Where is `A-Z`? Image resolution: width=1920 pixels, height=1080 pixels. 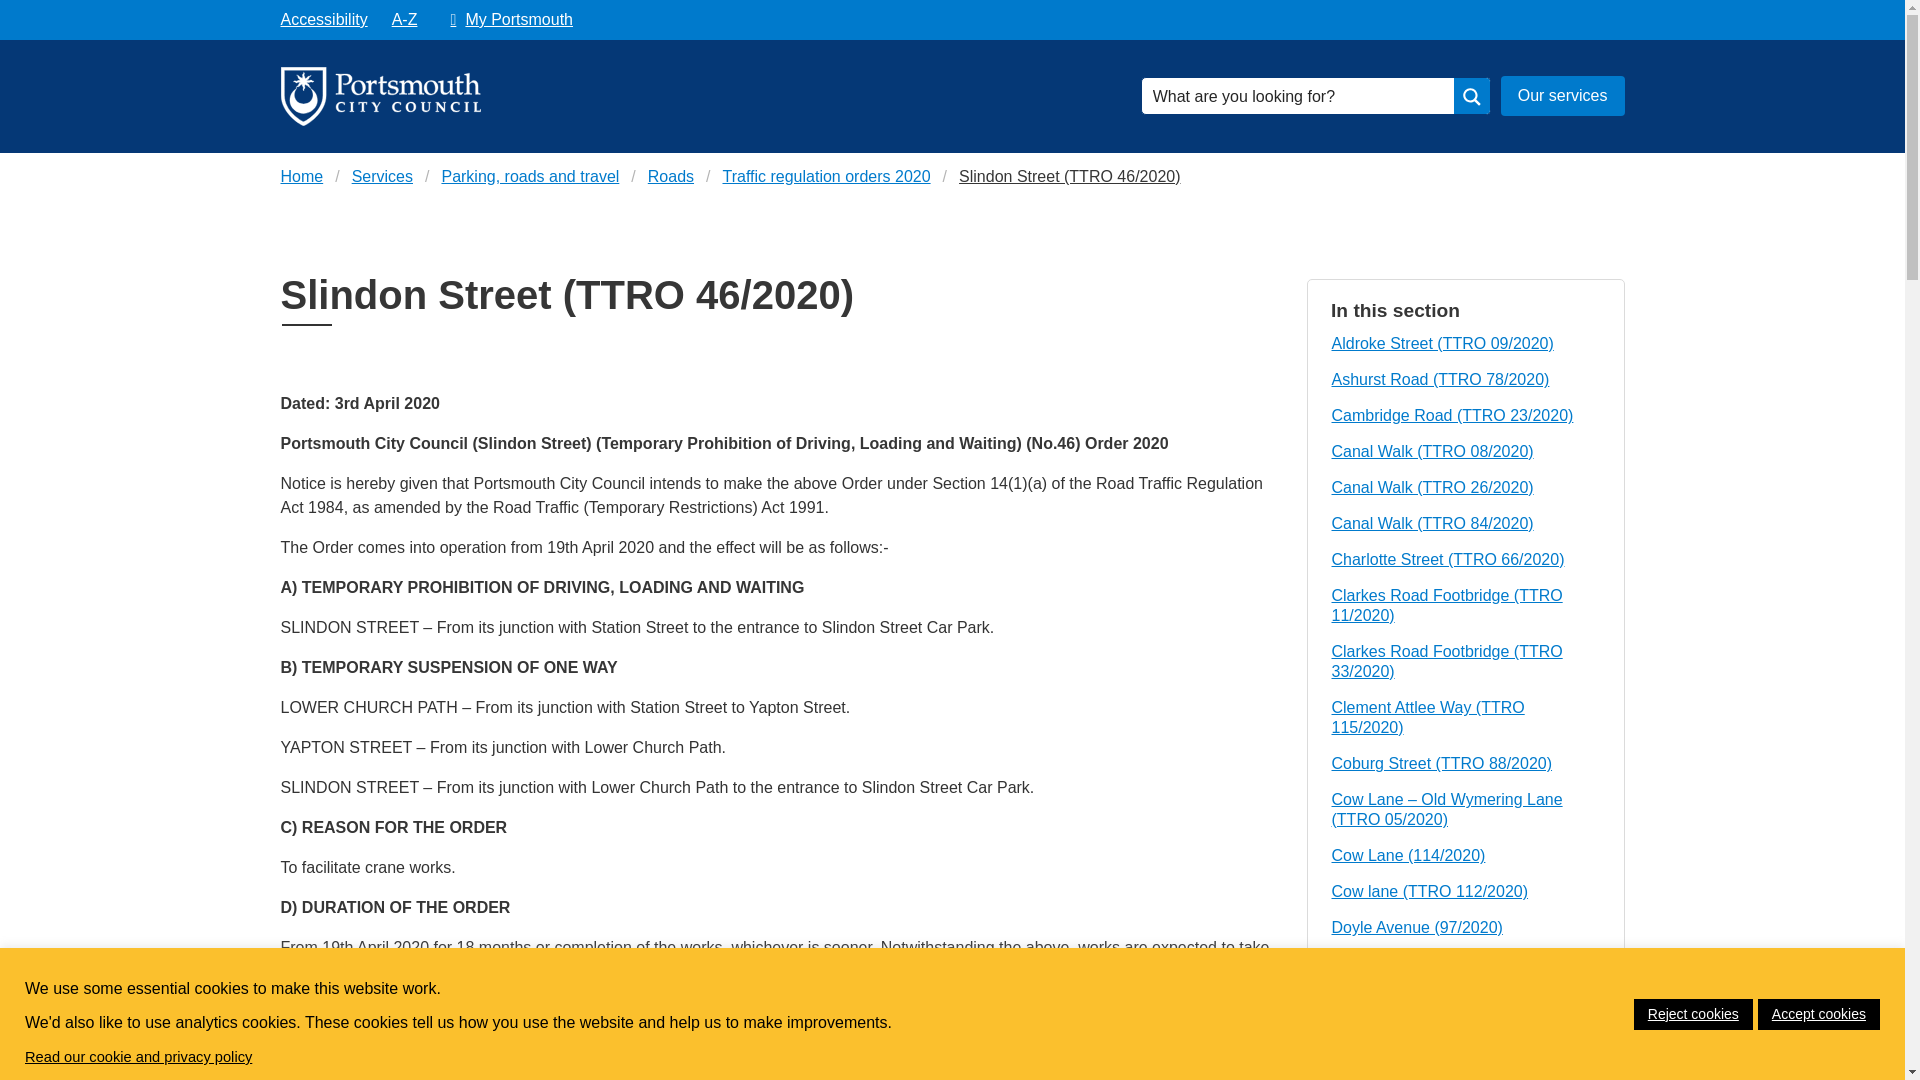
A-Z is located at coordinates (405, 20).